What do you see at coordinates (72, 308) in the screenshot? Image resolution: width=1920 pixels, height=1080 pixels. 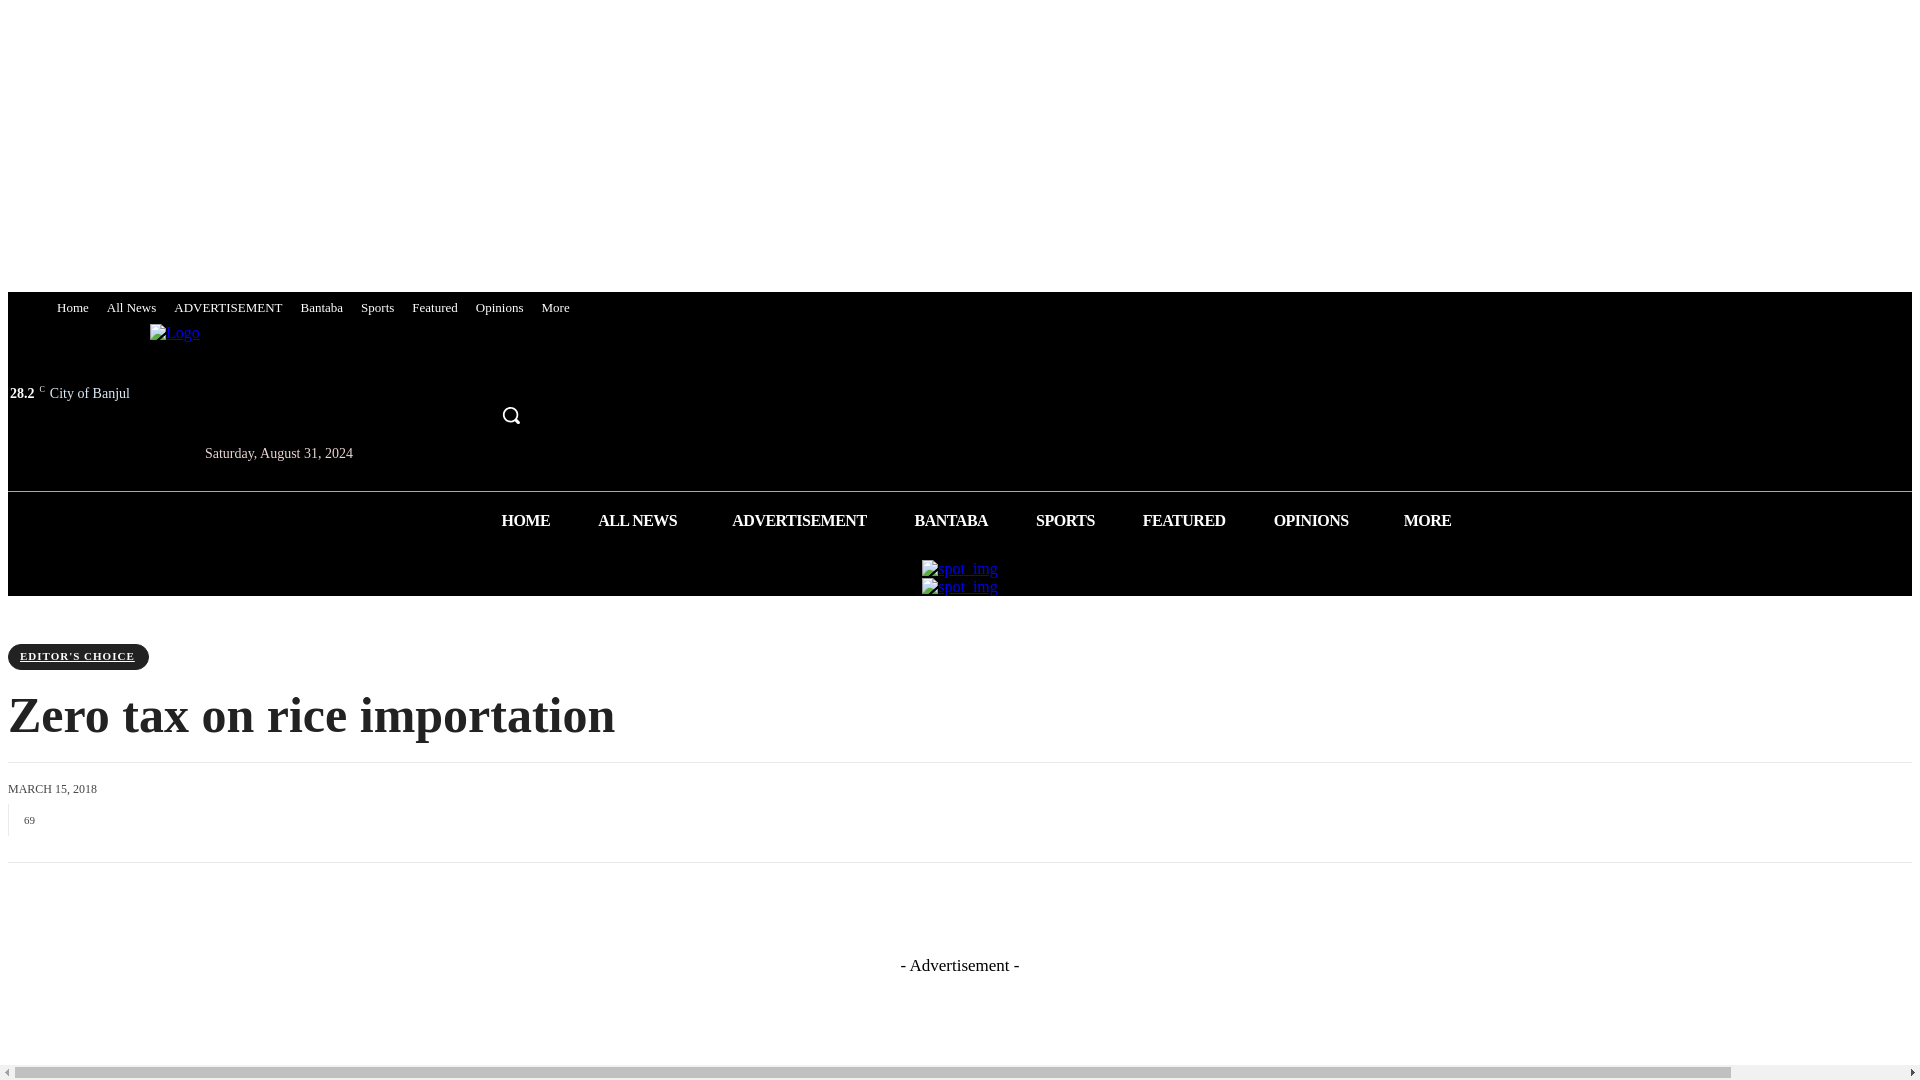 I see `Home` at bounding box center [72, 308].